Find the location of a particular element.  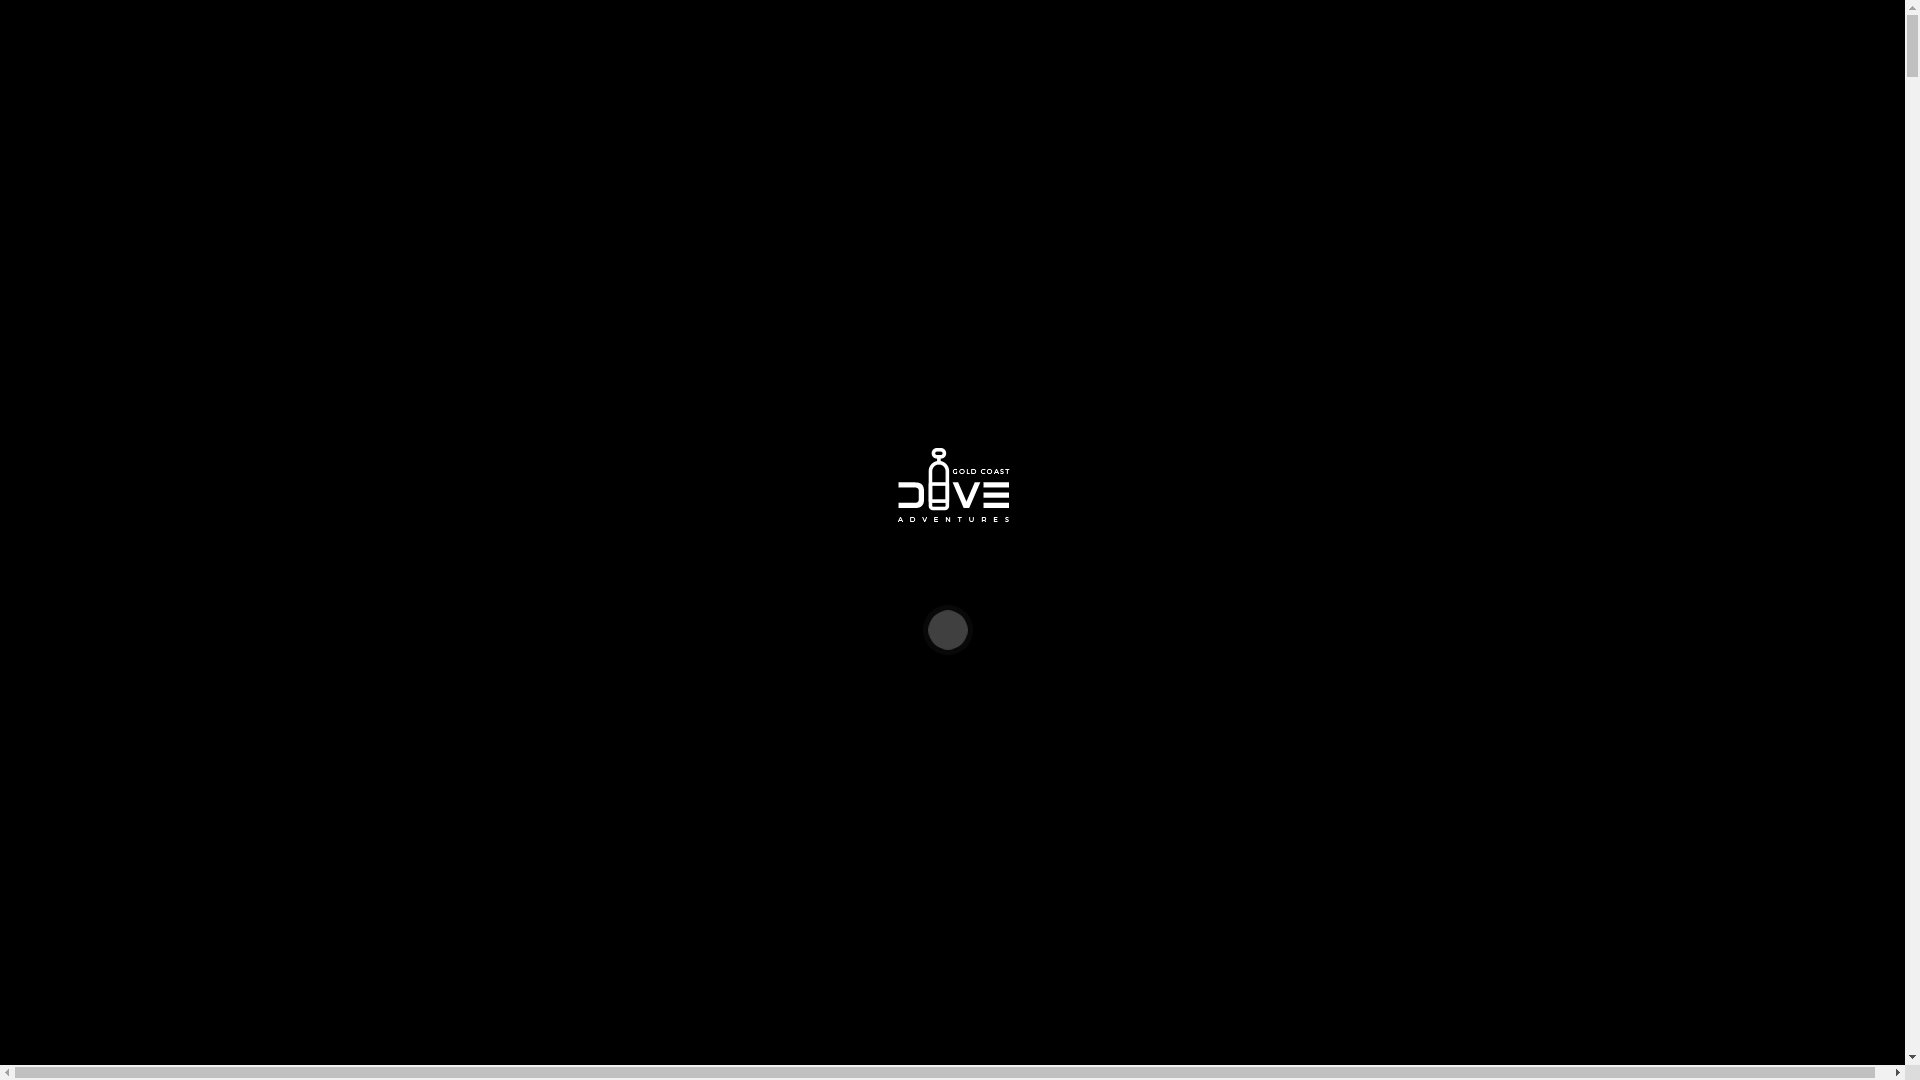

Cook Island Marine Reserve is located at coordinates (172, 204).